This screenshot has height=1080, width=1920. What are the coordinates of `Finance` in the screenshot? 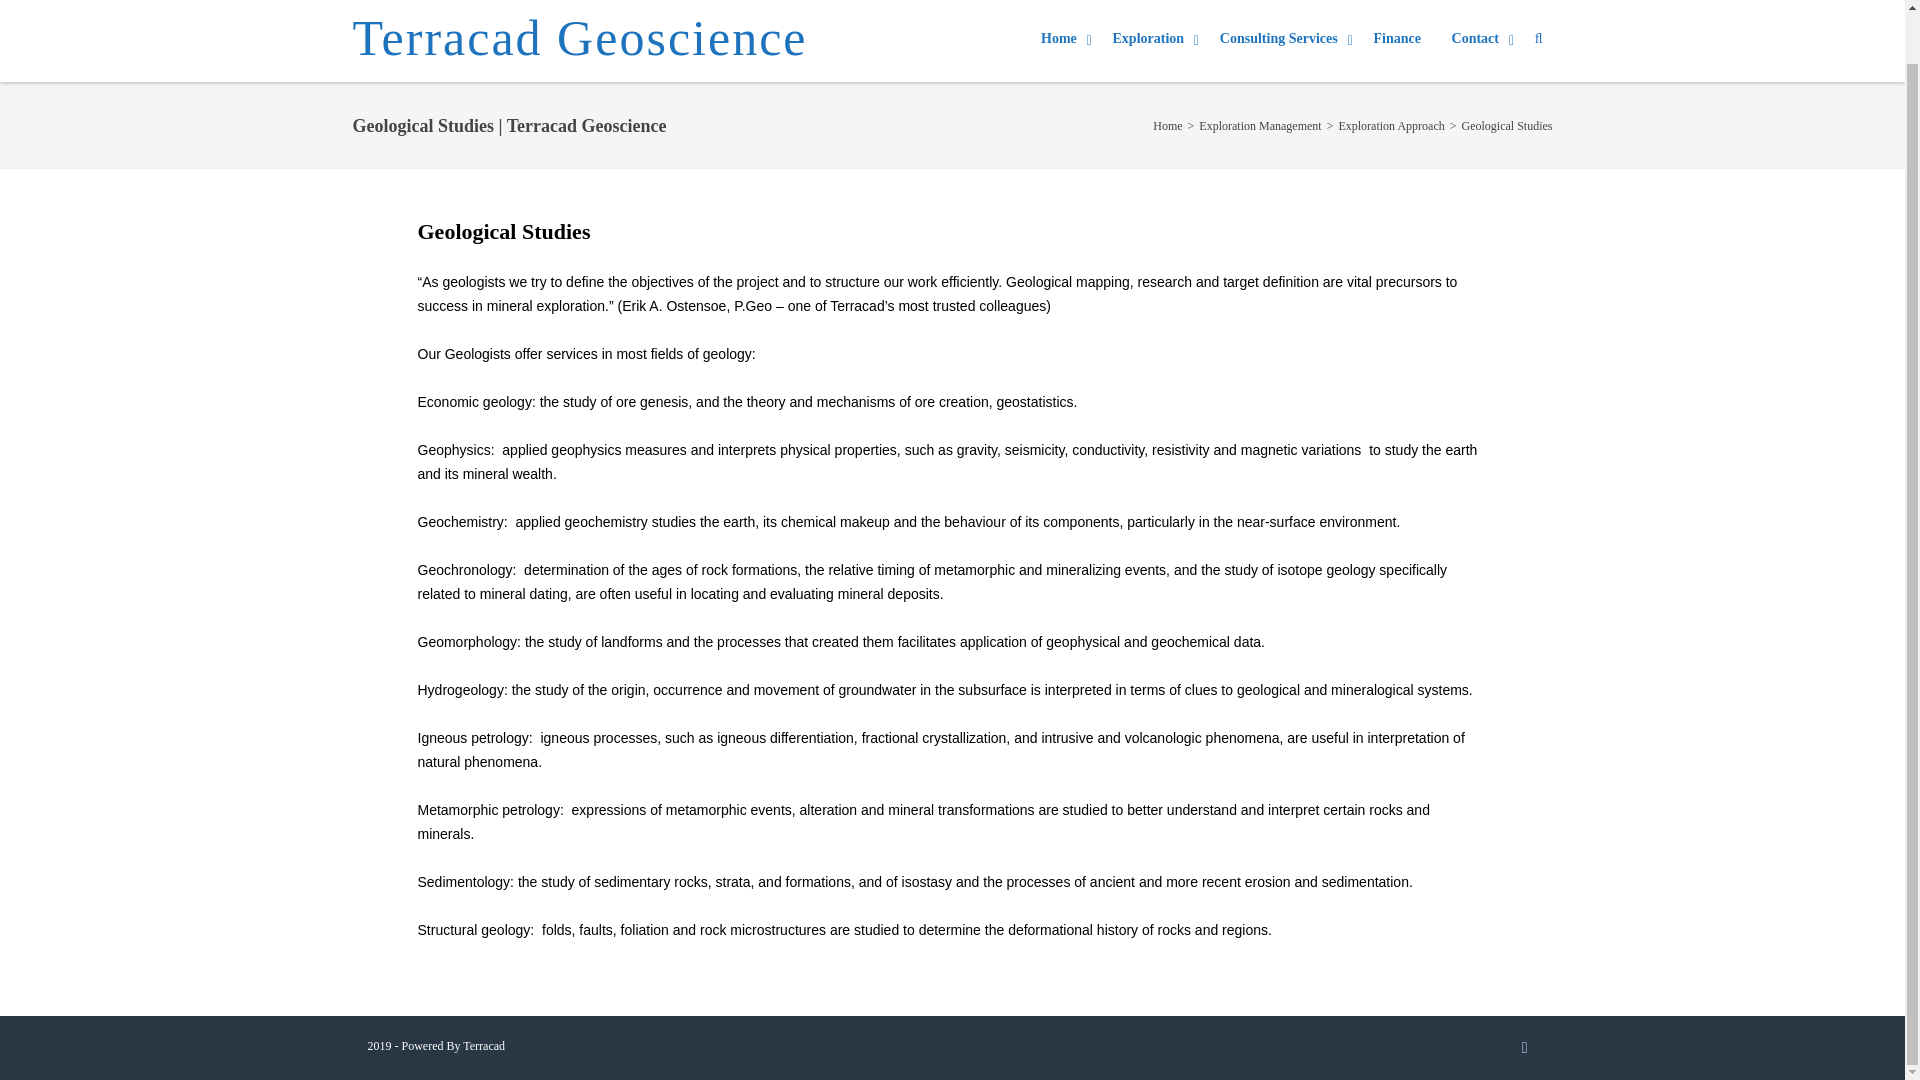 It's located at (1396, 38).